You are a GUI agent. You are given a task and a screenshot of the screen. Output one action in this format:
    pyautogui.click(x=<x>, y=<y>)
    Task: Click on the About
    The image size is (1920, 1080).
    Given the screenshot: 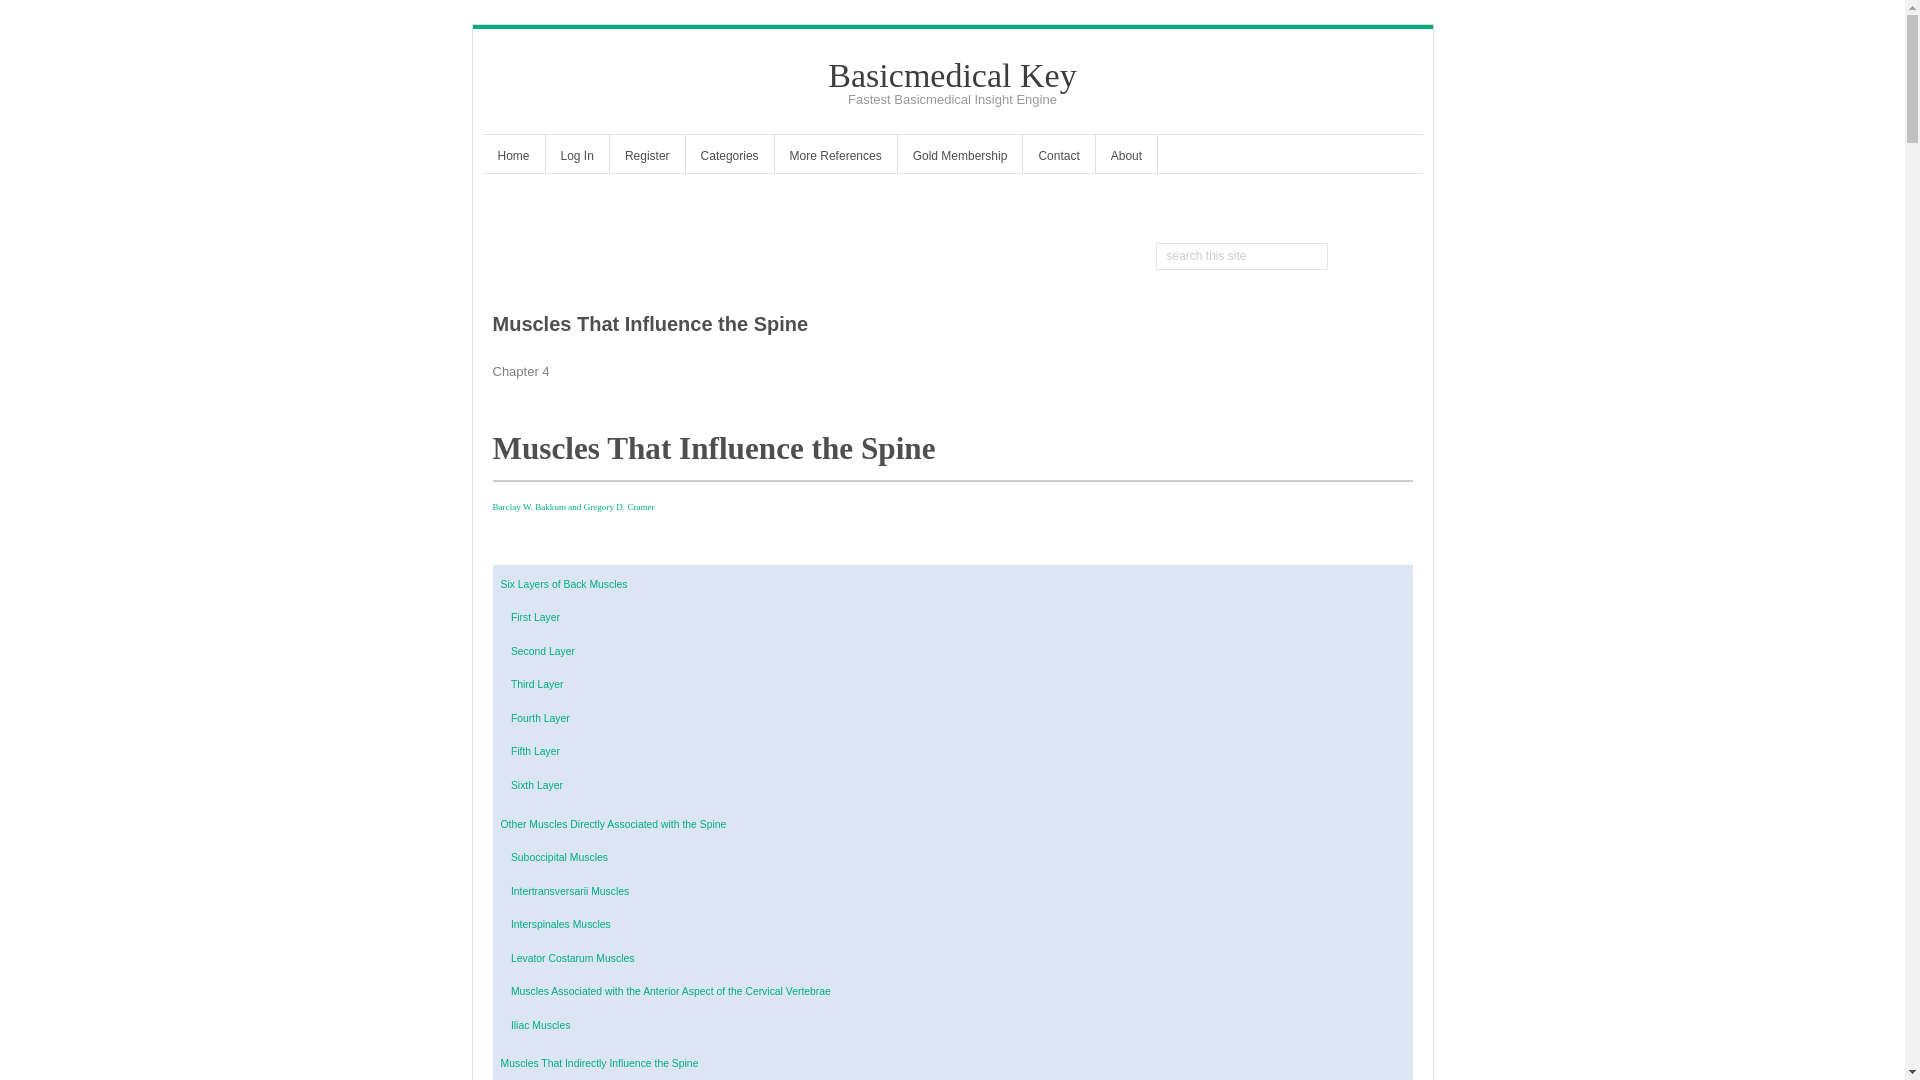 What is the action you would take?
    pyautogui.click(x=1126, y=158)
    